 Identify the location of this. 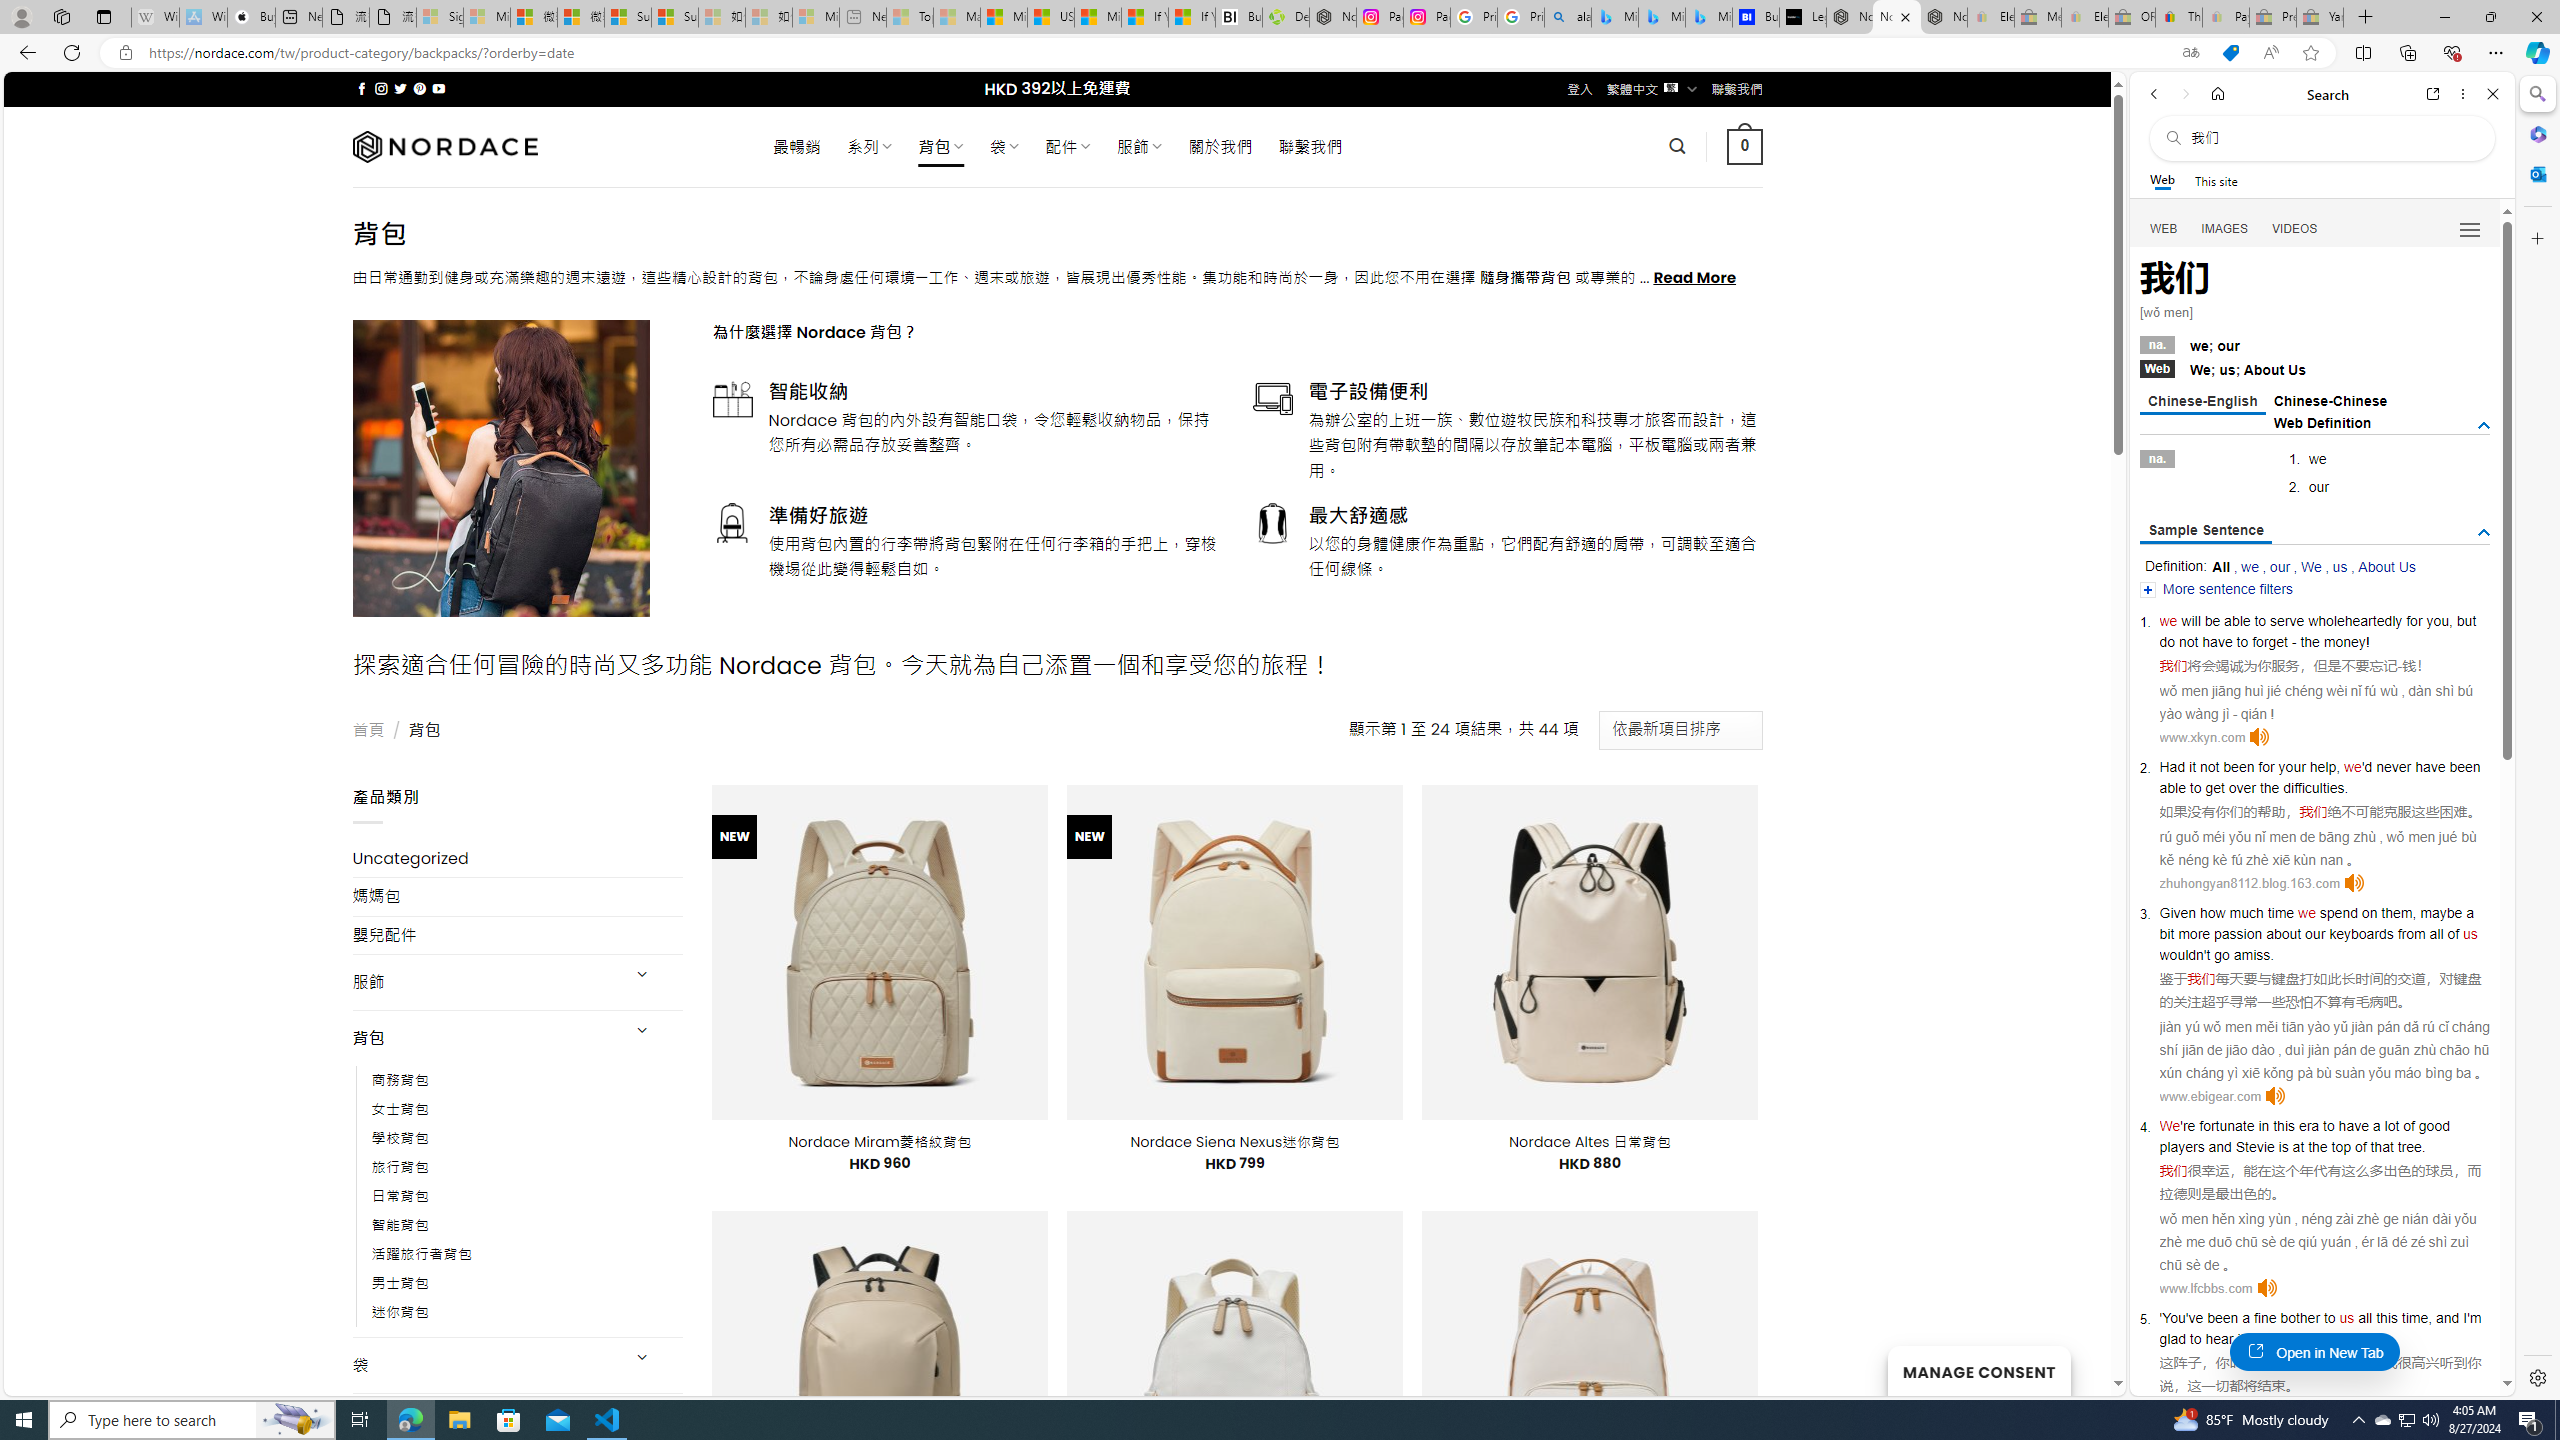
(2386, 1318).